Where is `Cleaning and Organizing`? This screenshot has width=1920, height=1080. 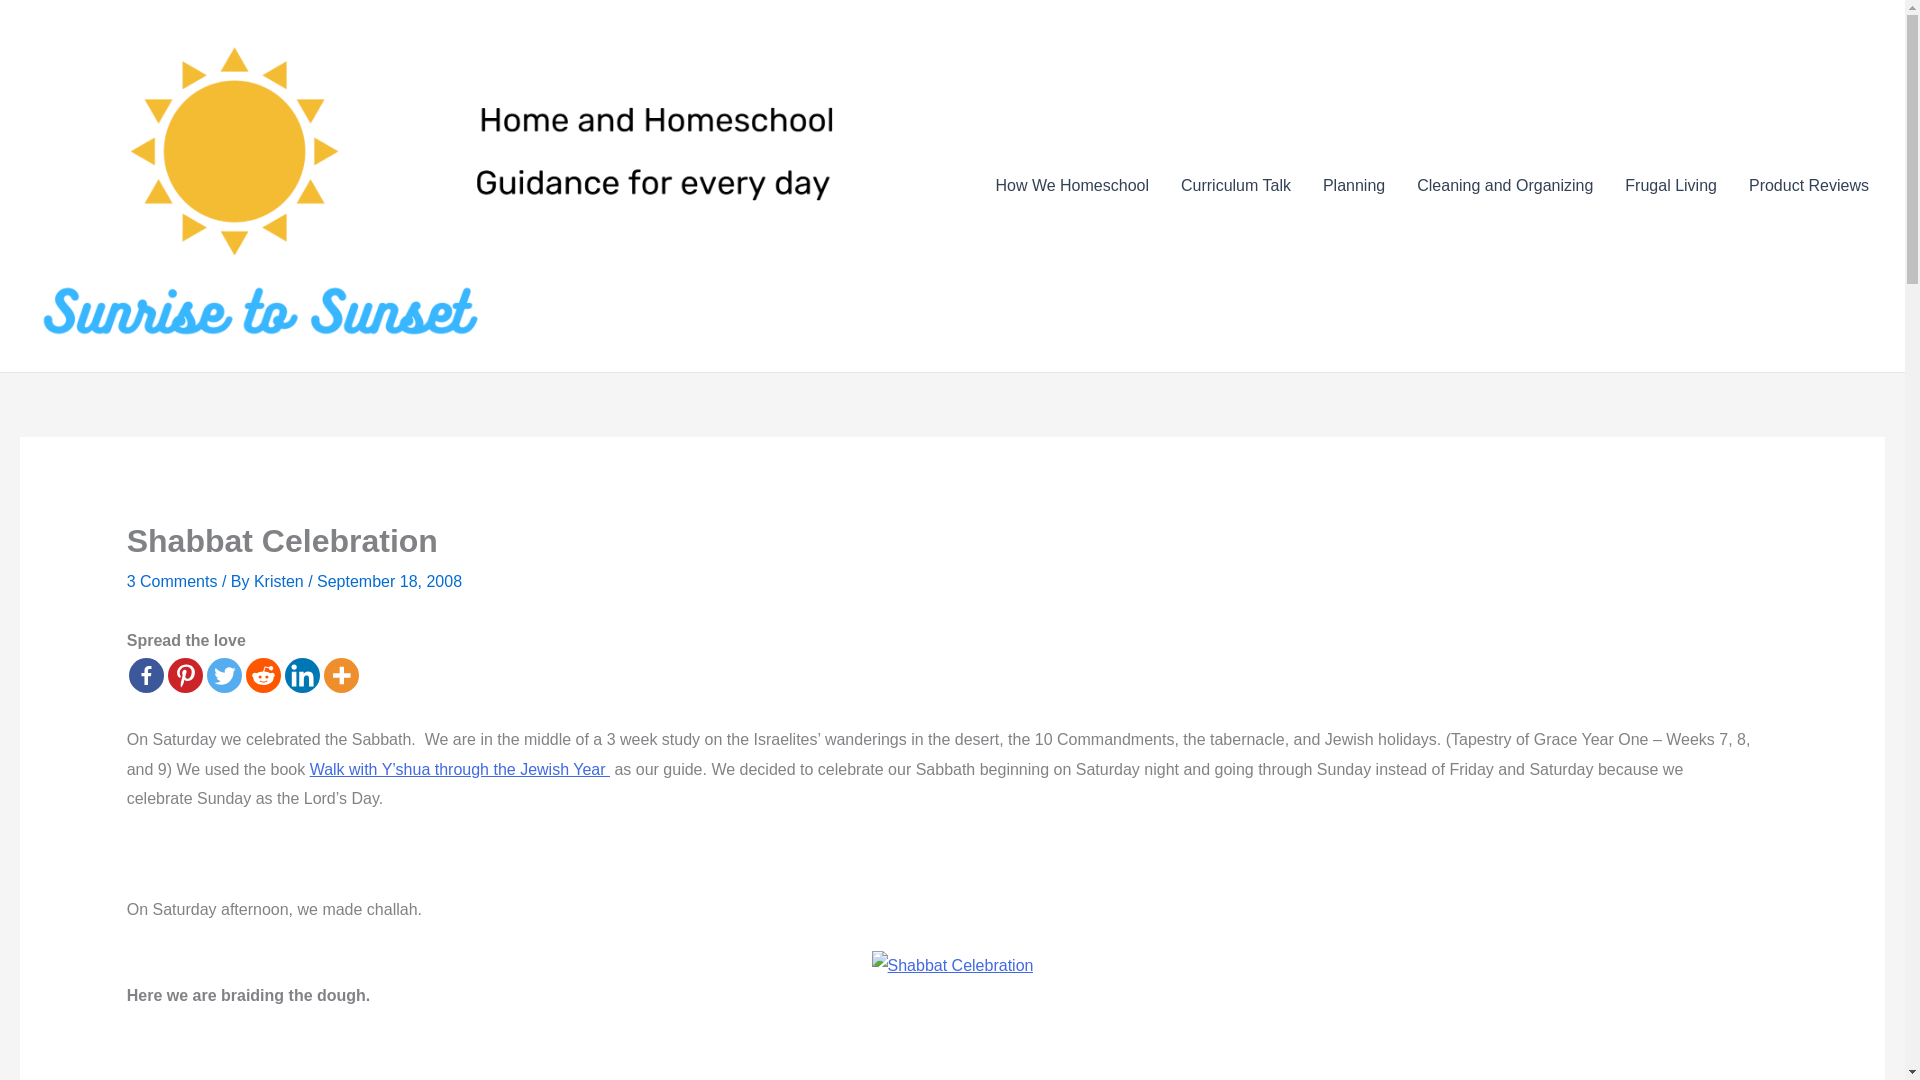
Cleaning and Organizing is located at coordinates (1504, 185).